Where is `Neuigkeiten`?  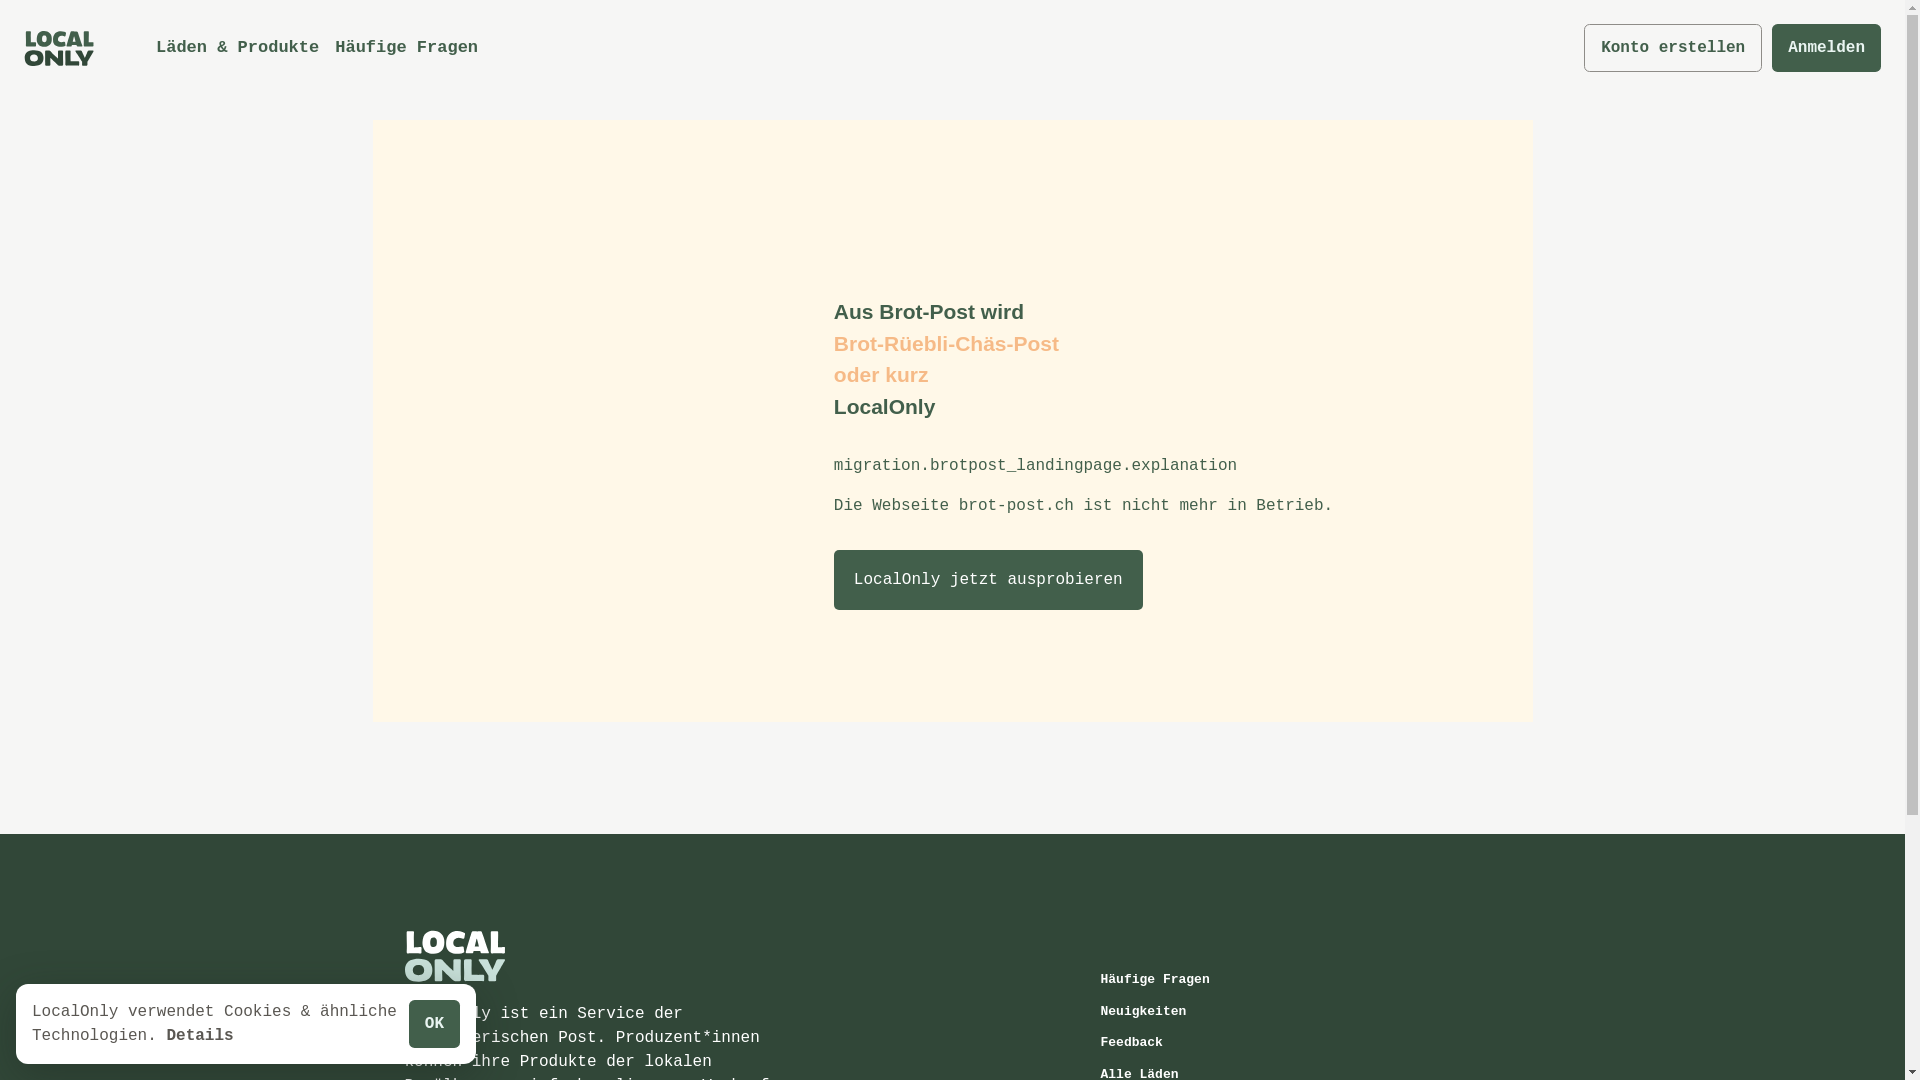
Neuigkeiten is located at coordinates (1196, 1012).